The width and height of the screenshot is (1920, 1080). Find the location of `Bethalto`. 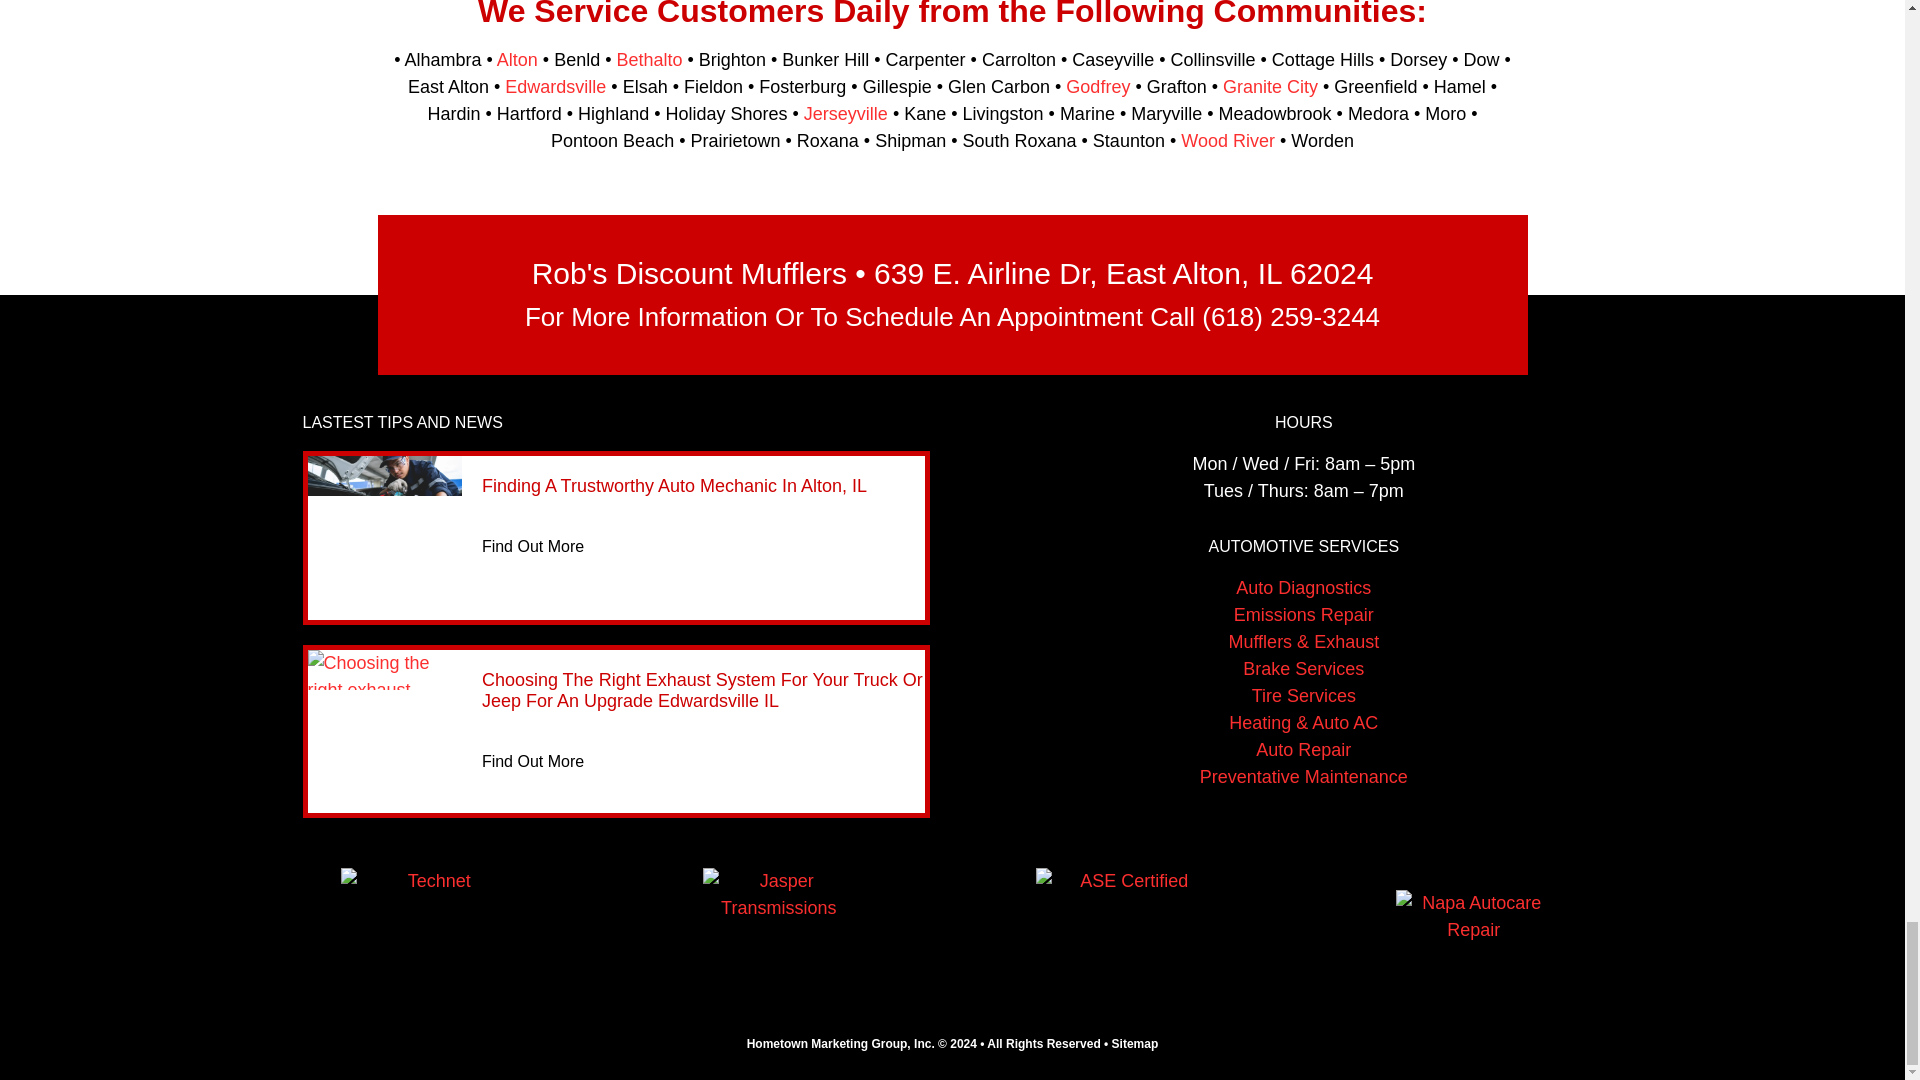

Bethalto is located at coordinates (648, 60).